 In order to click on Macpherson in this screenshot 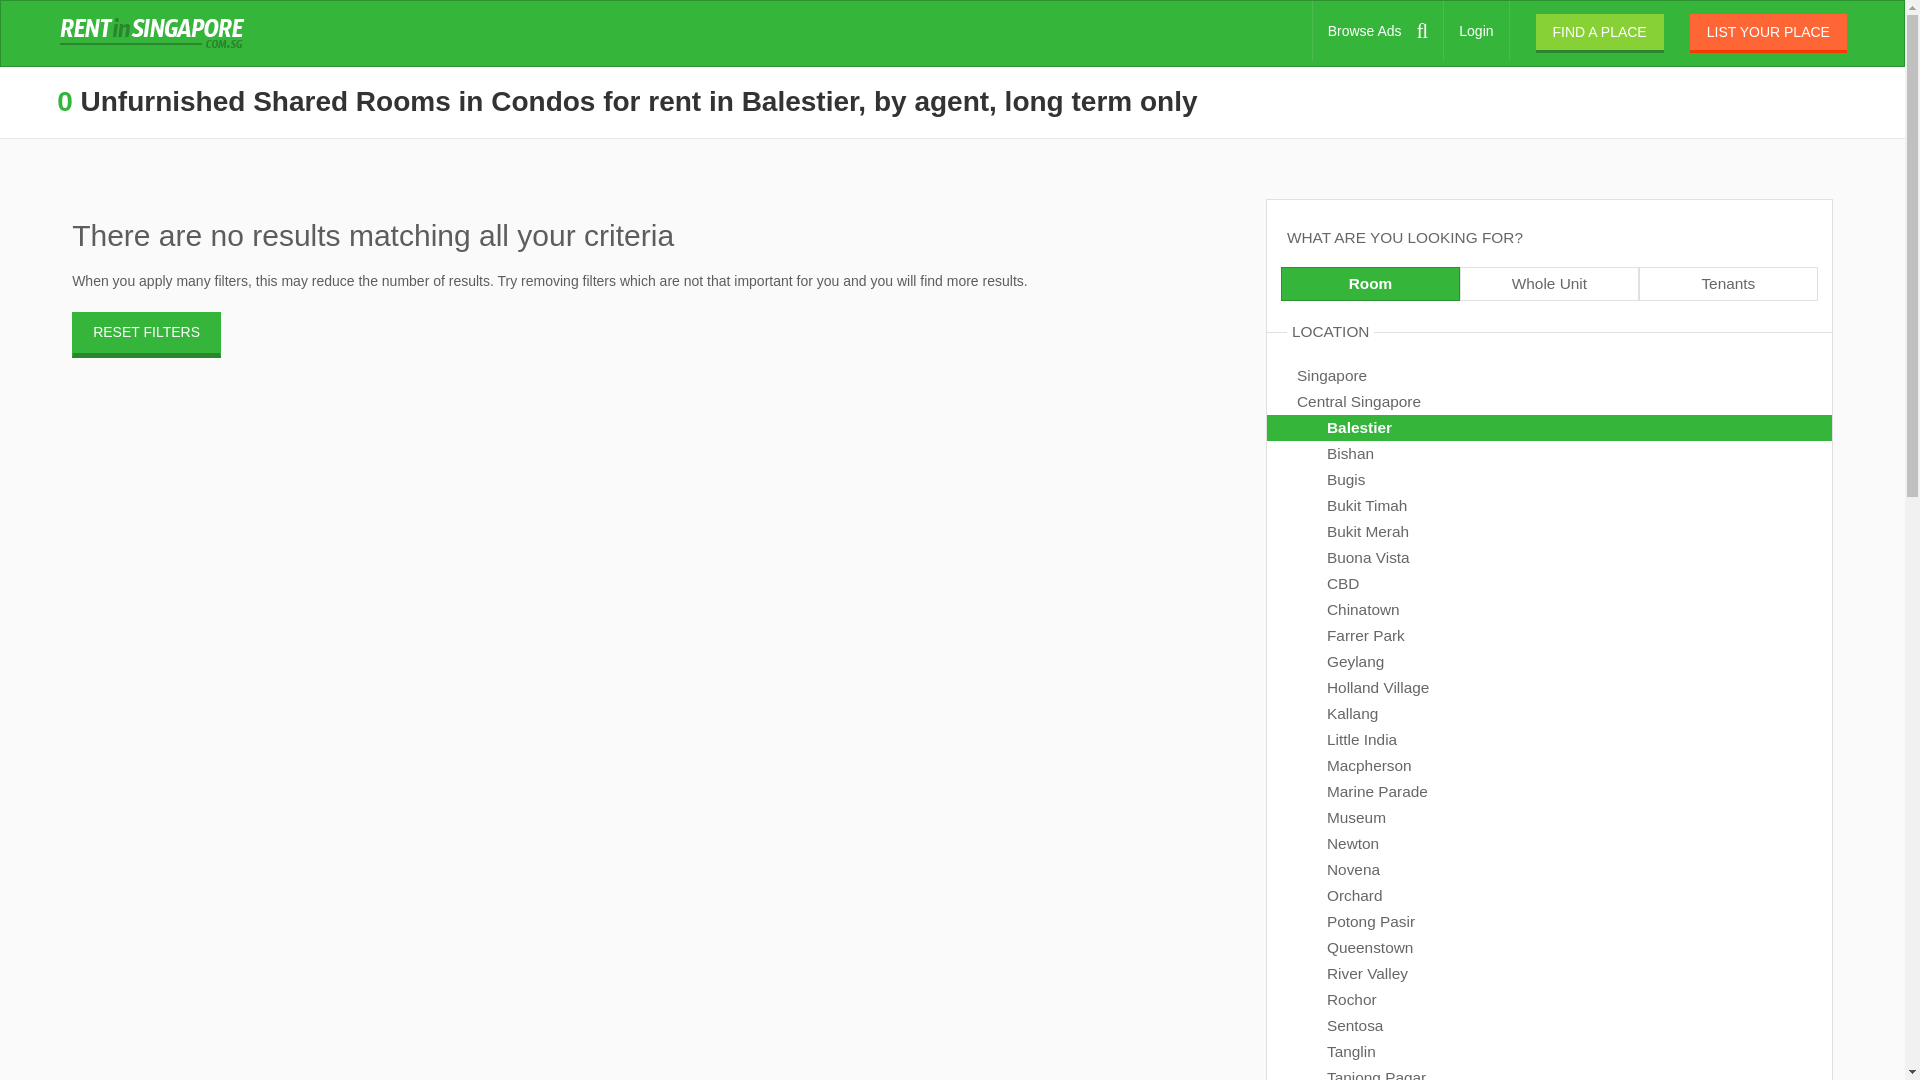, I will do `click(1549, 765)`.